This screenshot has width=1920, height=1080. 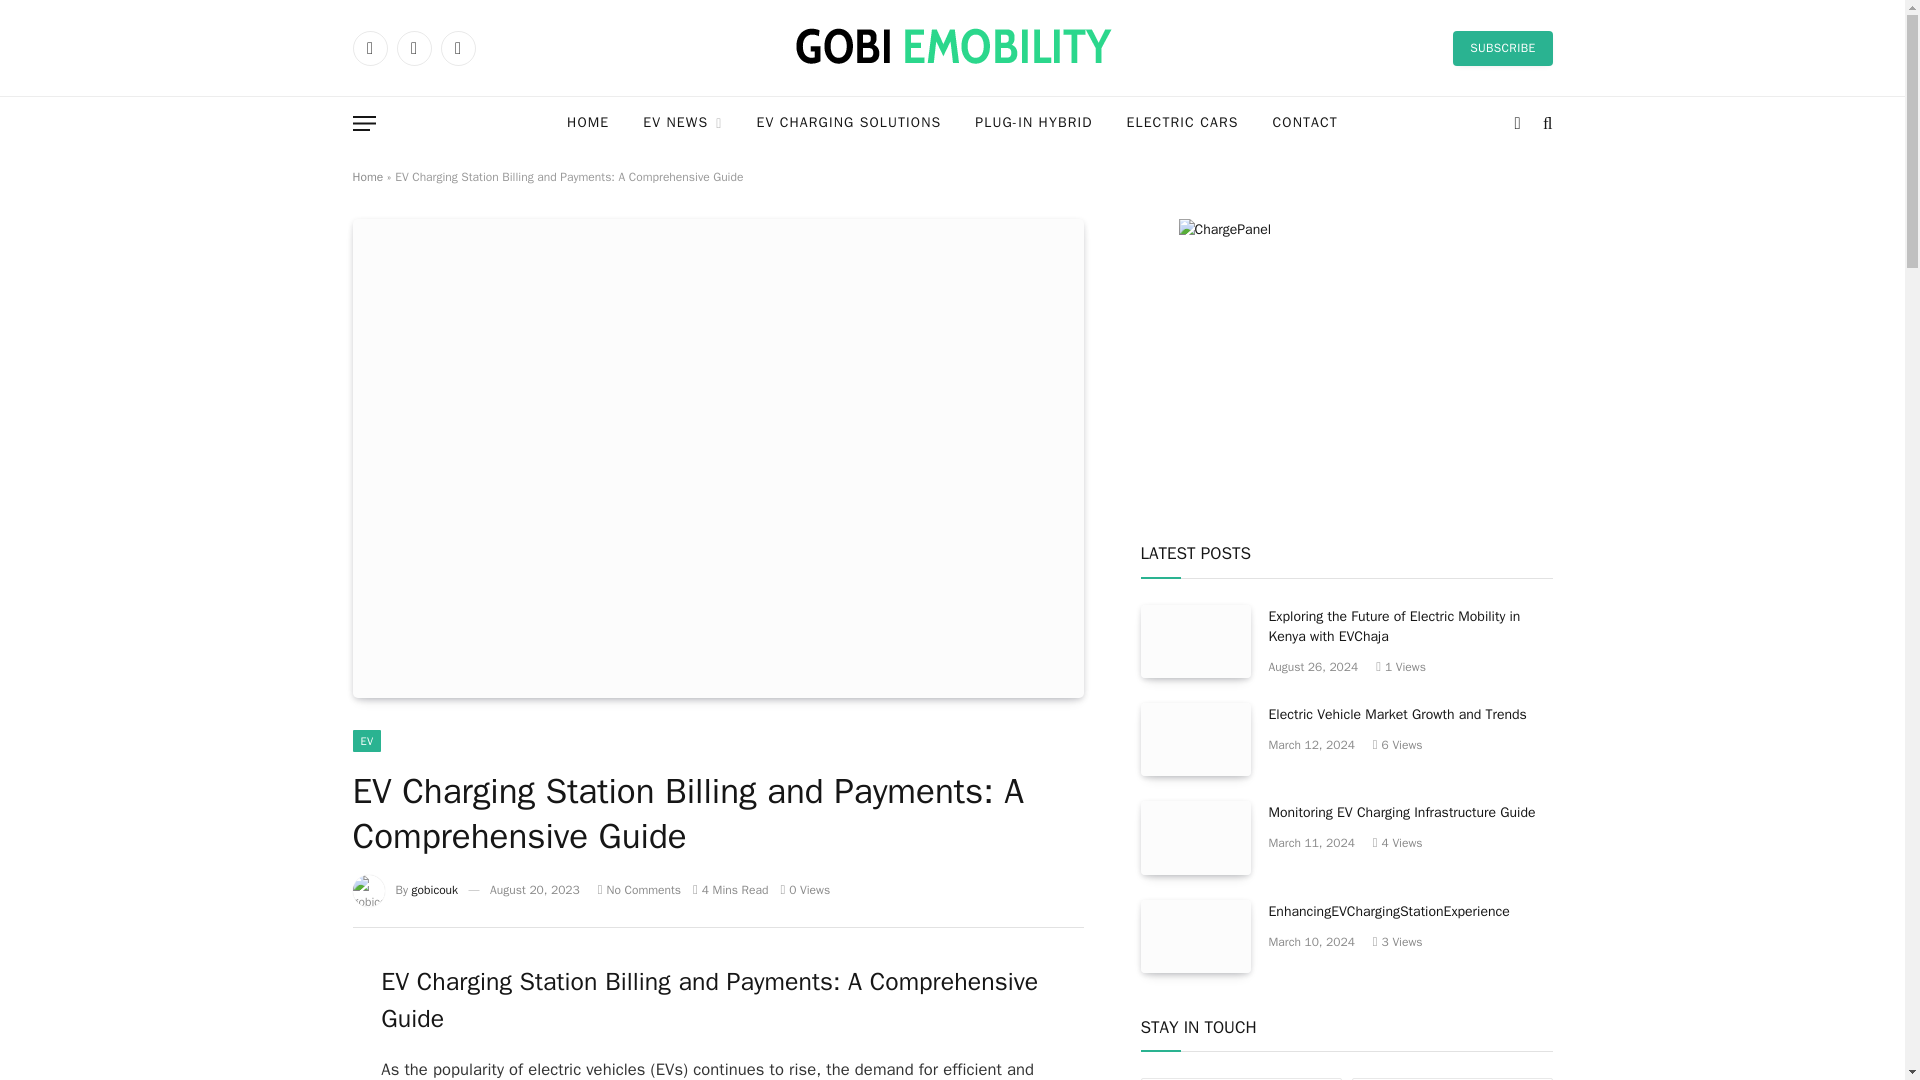 I want to click on Instagram, so click(x=456, y=47).